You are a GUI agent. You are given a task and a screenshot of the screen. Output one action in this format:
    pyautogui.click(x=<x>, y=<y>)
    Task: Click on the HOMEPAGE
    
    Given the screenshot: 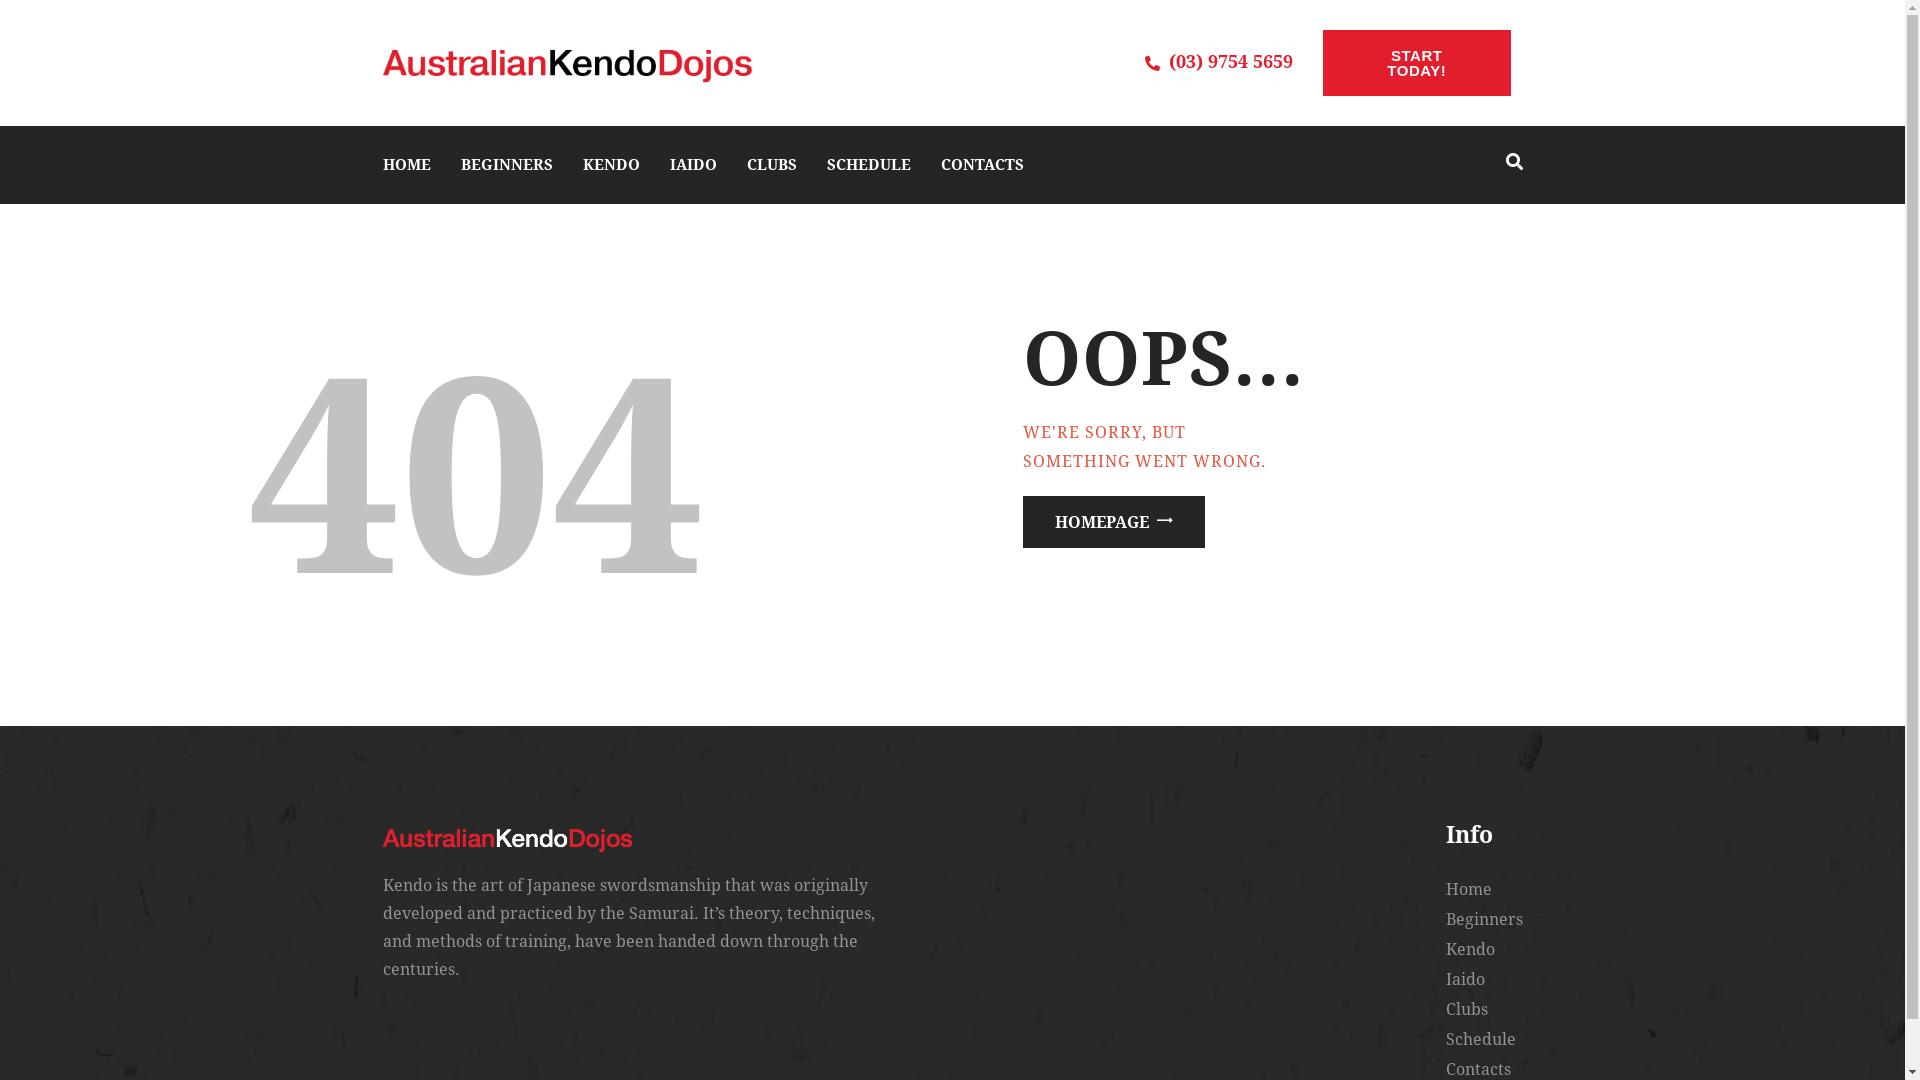 What is the action you would take?
    pyautogui.click(x=1113, y=522)
    